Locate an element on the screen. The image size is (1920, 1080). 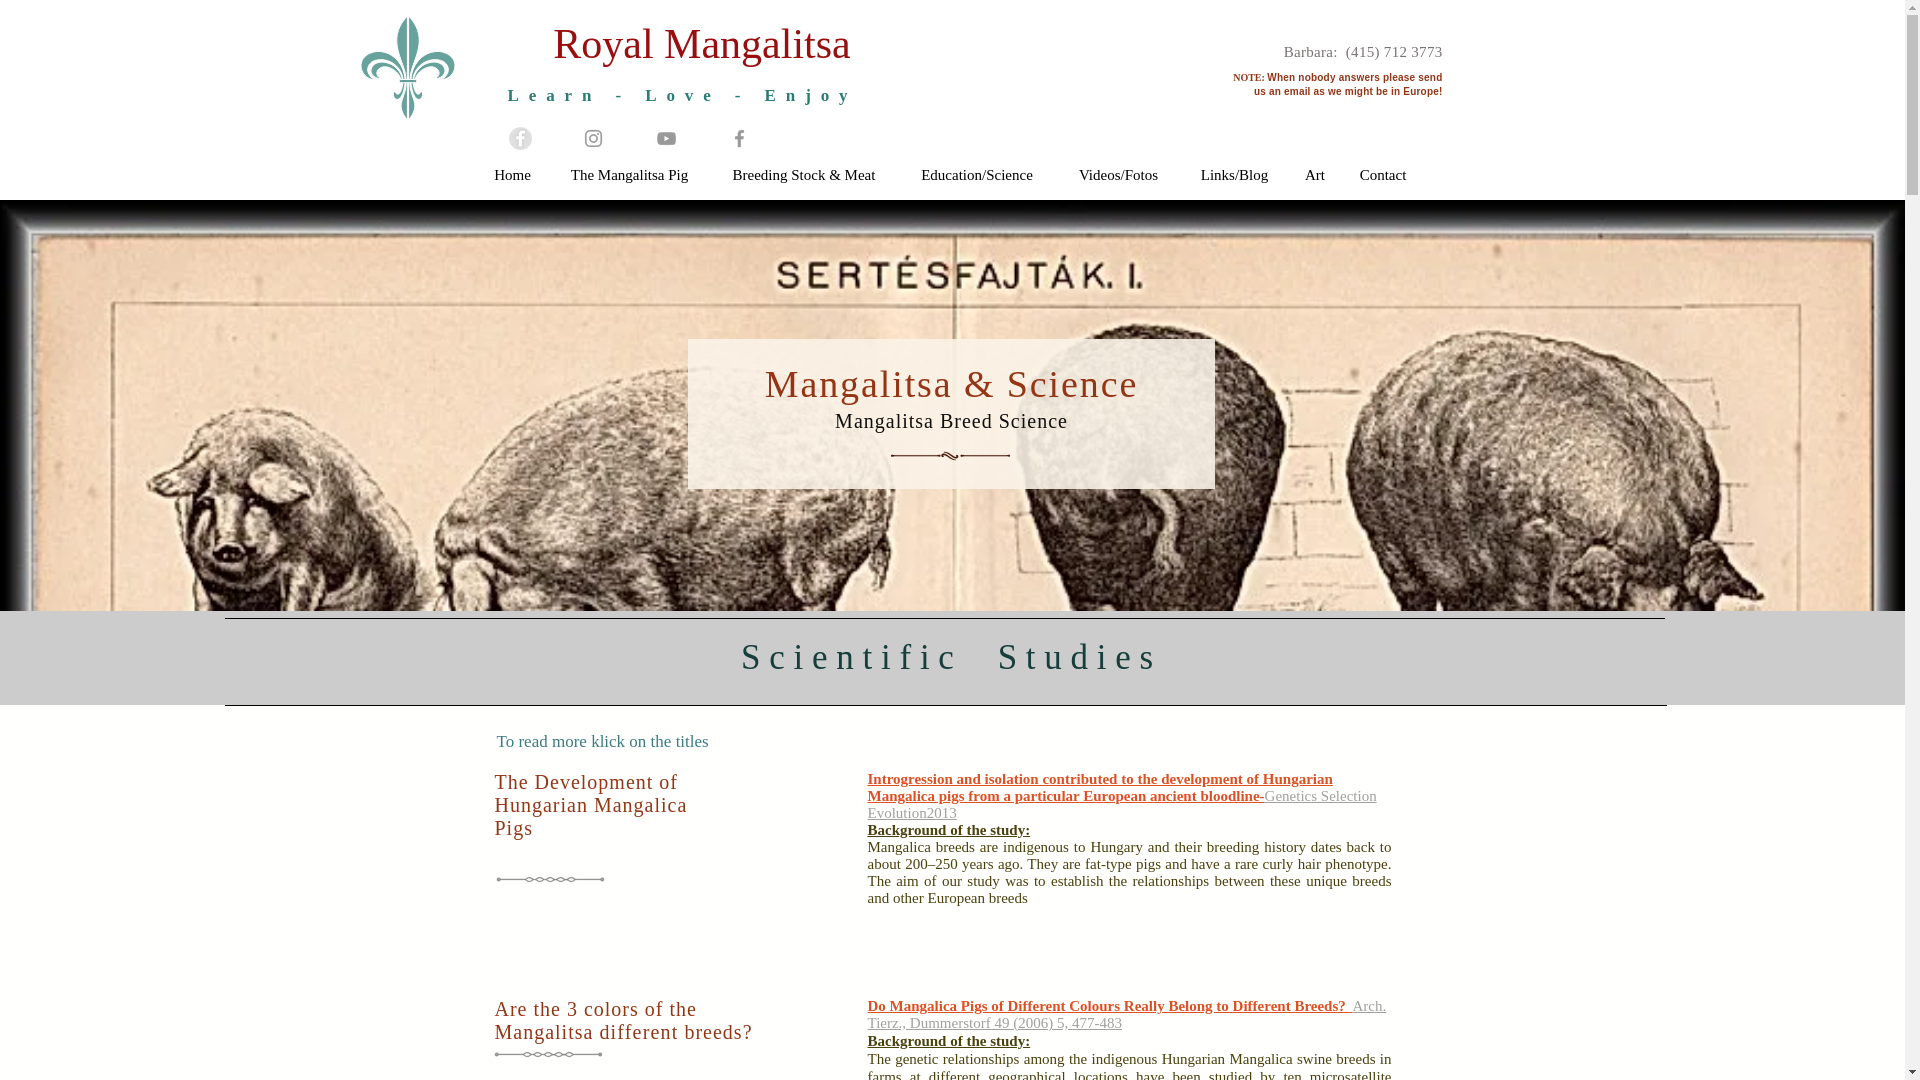
Learn - Love - Enjoy is located at coordinates (681, 95).